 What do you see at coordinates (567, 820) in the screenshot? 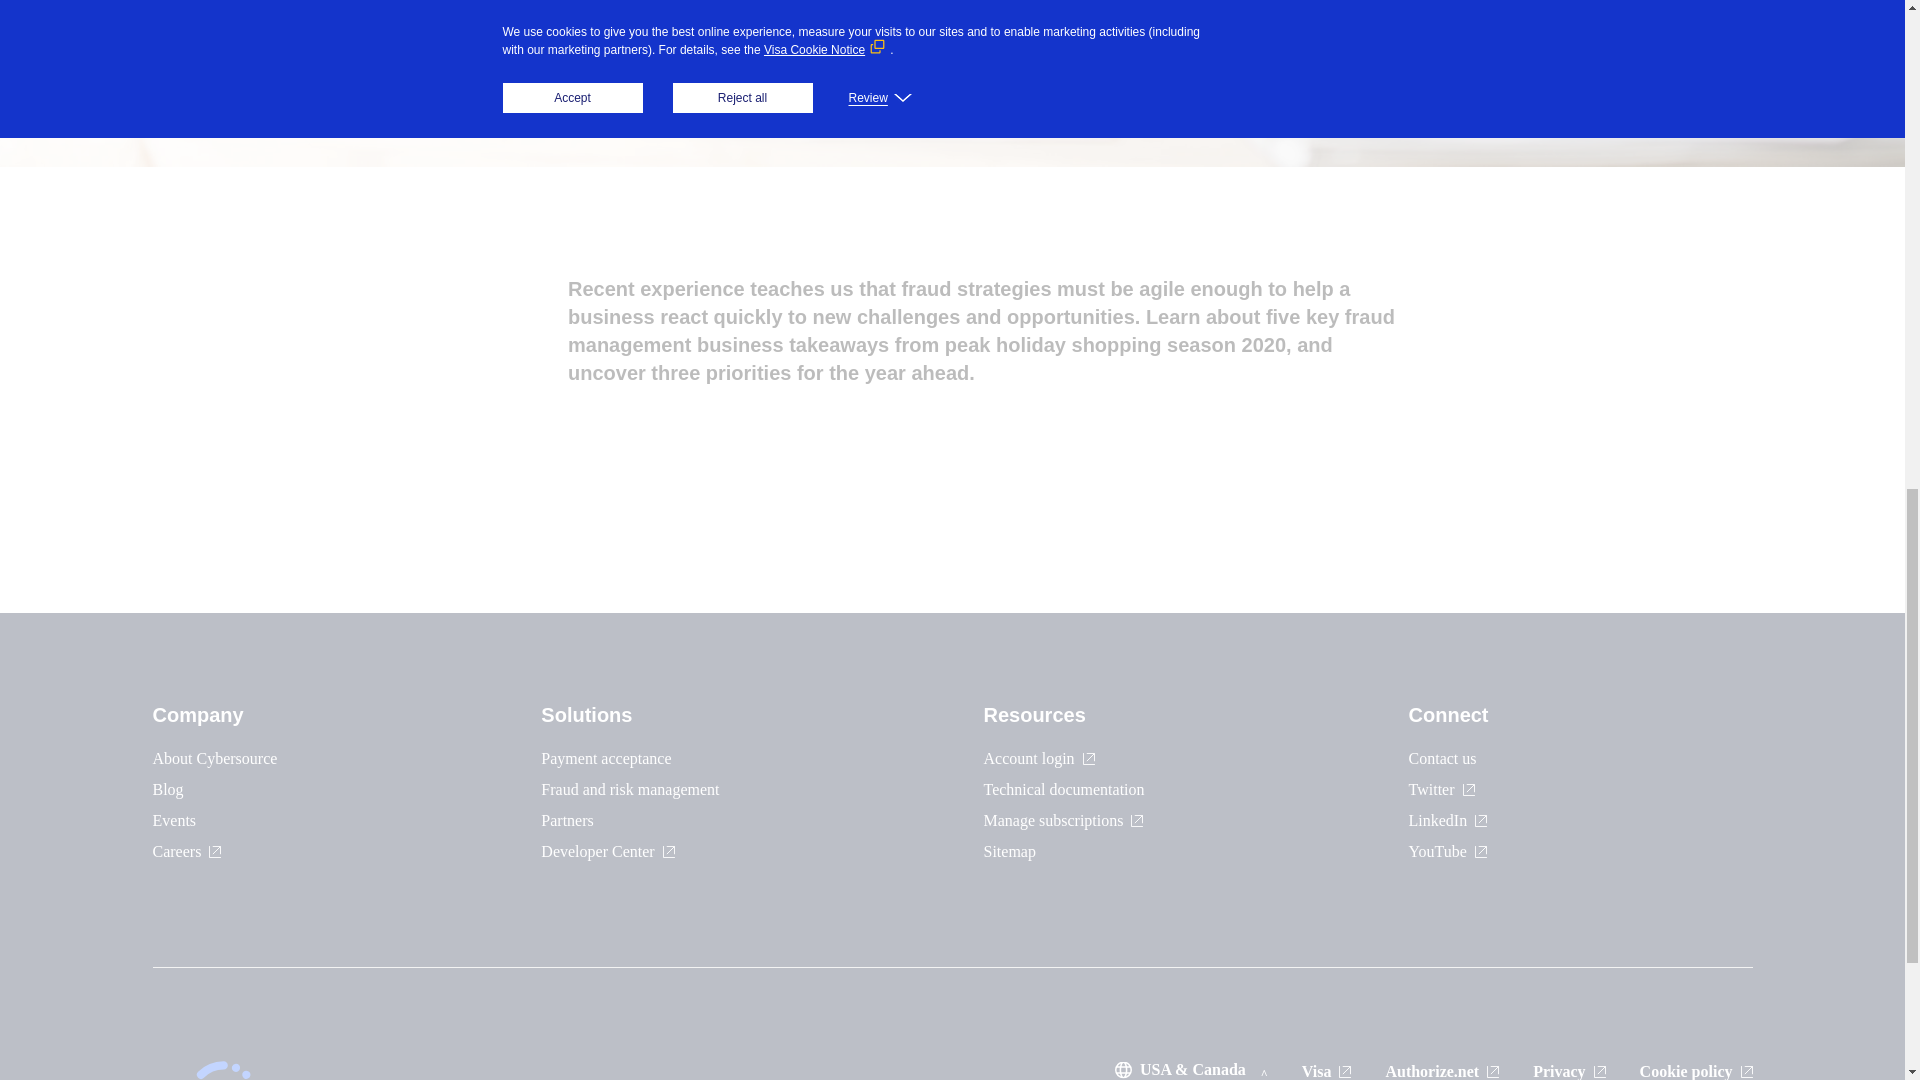
I see `Partners` at bounding box center [567, 820].